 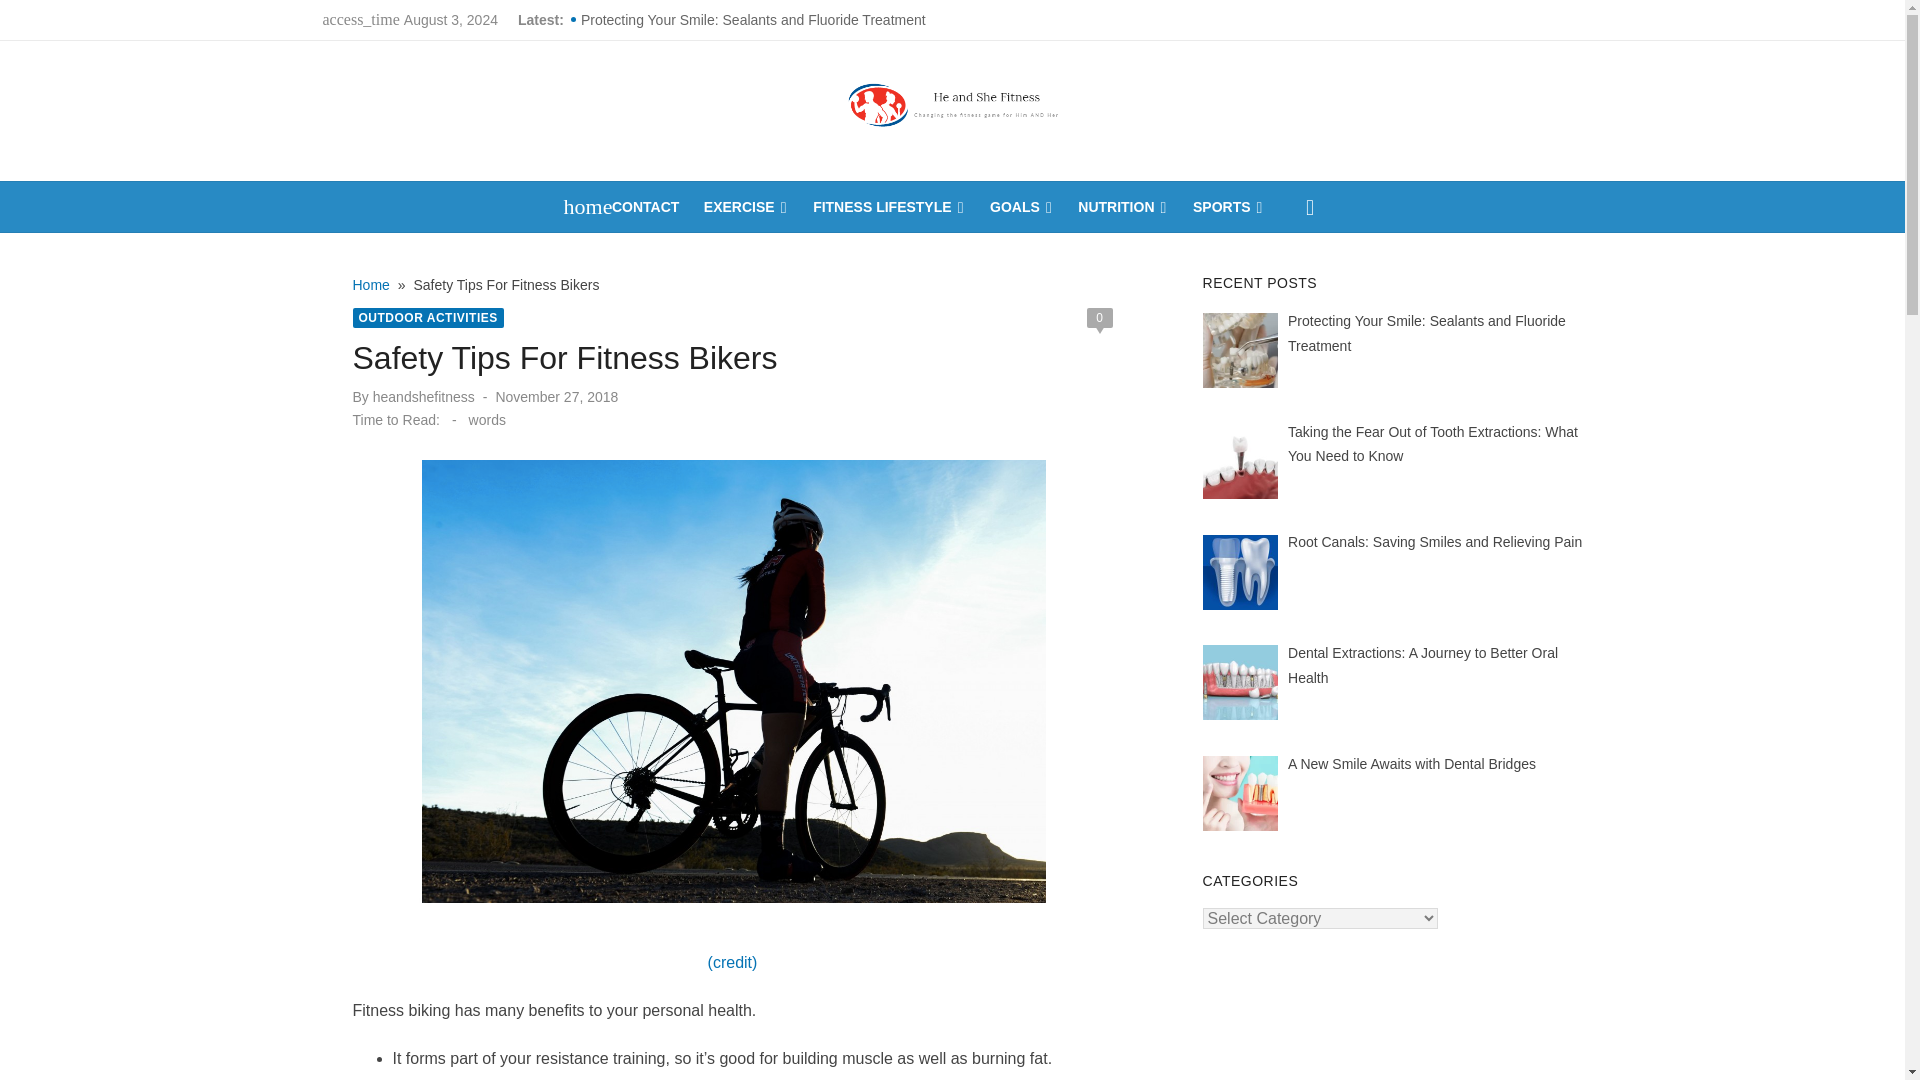 I want to click on home, so click(x=578, y=207).